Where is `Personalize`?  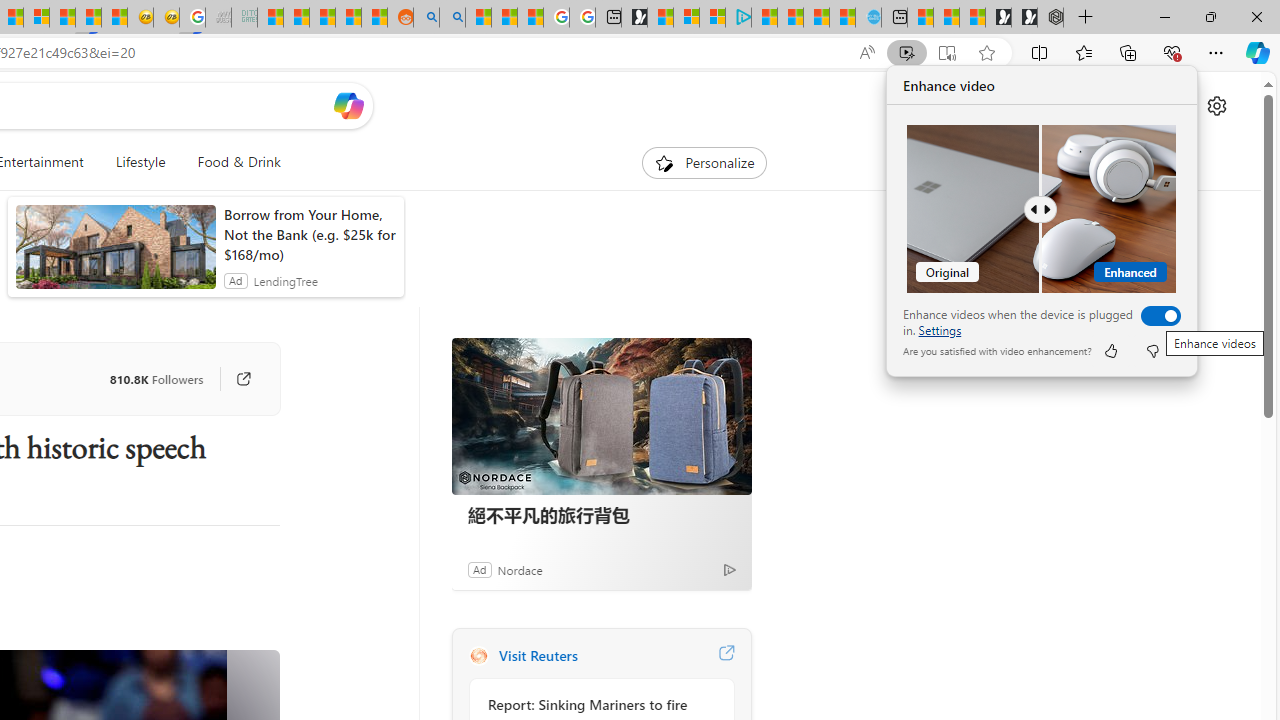 Personalize is located at coordinates (704, 162).